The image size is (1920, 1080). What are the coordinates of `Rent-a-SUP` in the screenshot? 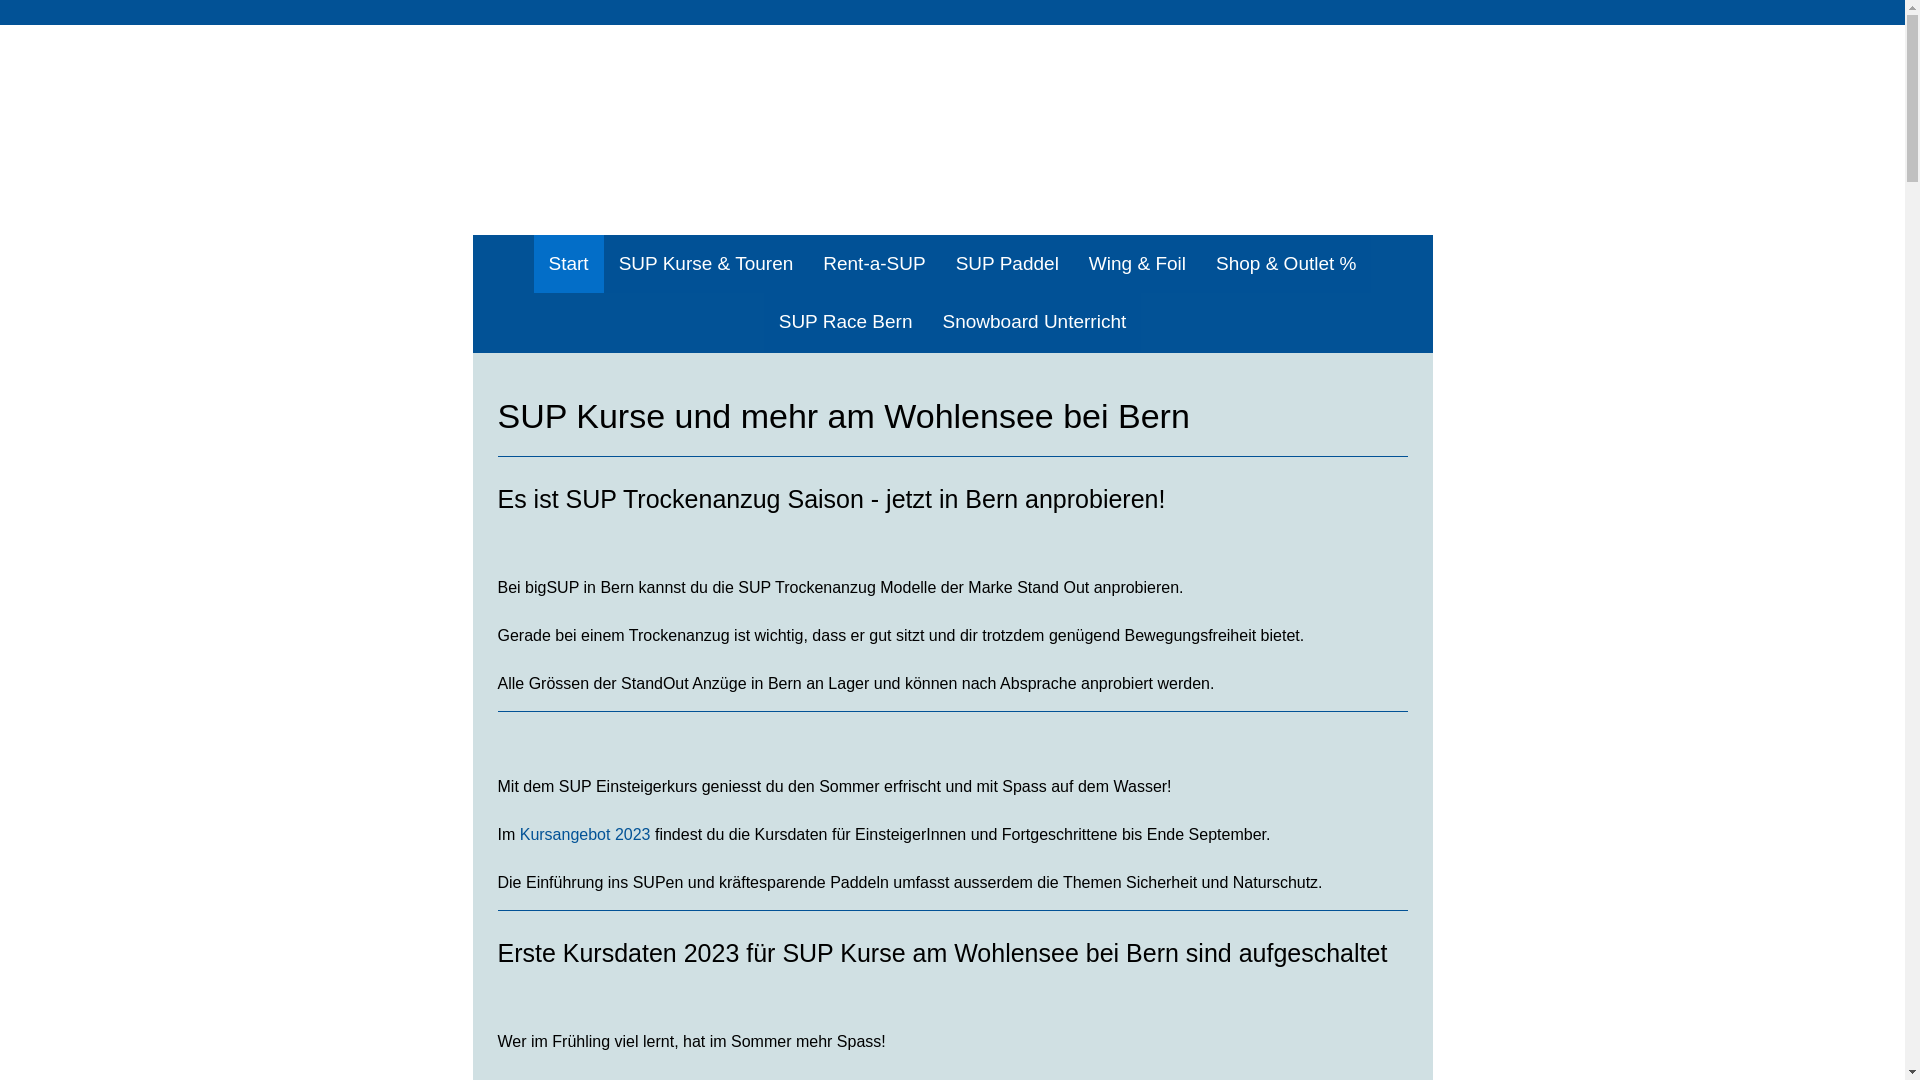 It's located at (874, 264).